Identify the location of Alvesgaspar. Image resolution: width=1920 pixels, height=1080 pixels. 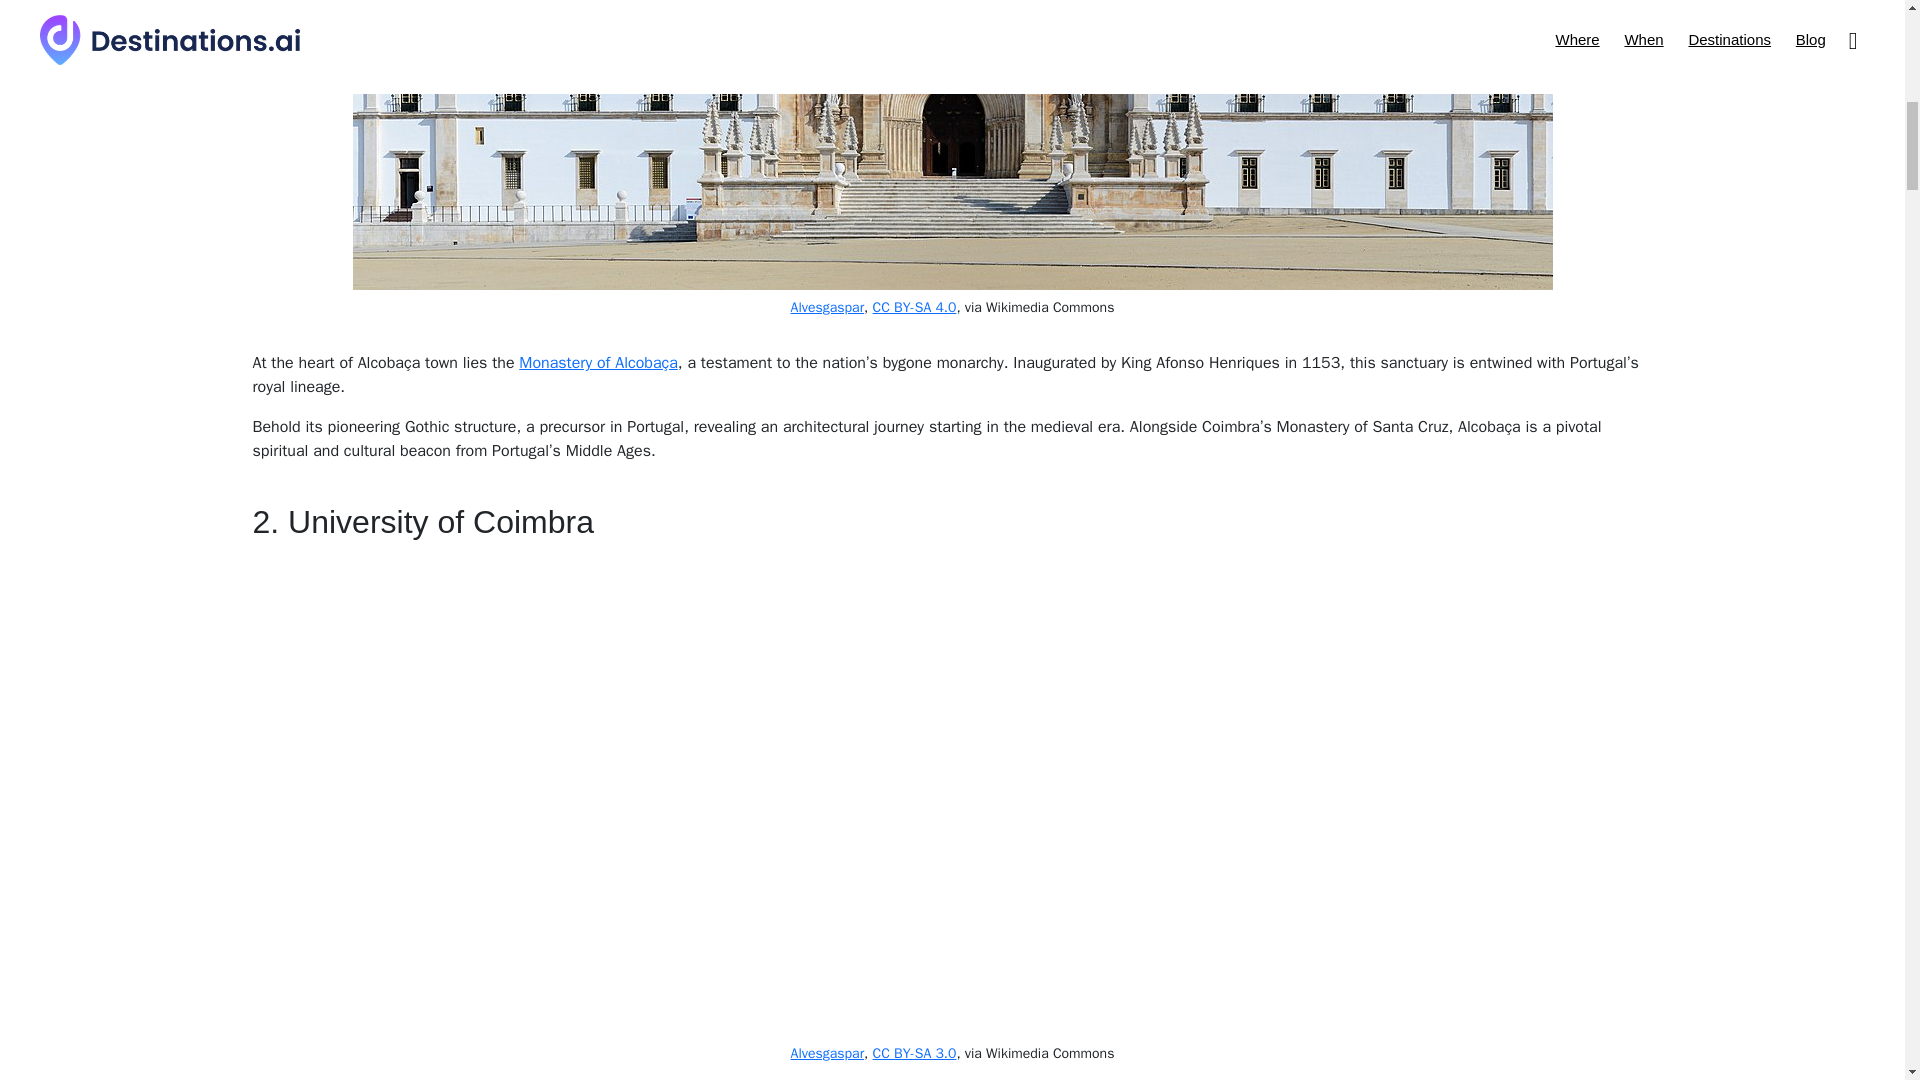
(828, 1053).